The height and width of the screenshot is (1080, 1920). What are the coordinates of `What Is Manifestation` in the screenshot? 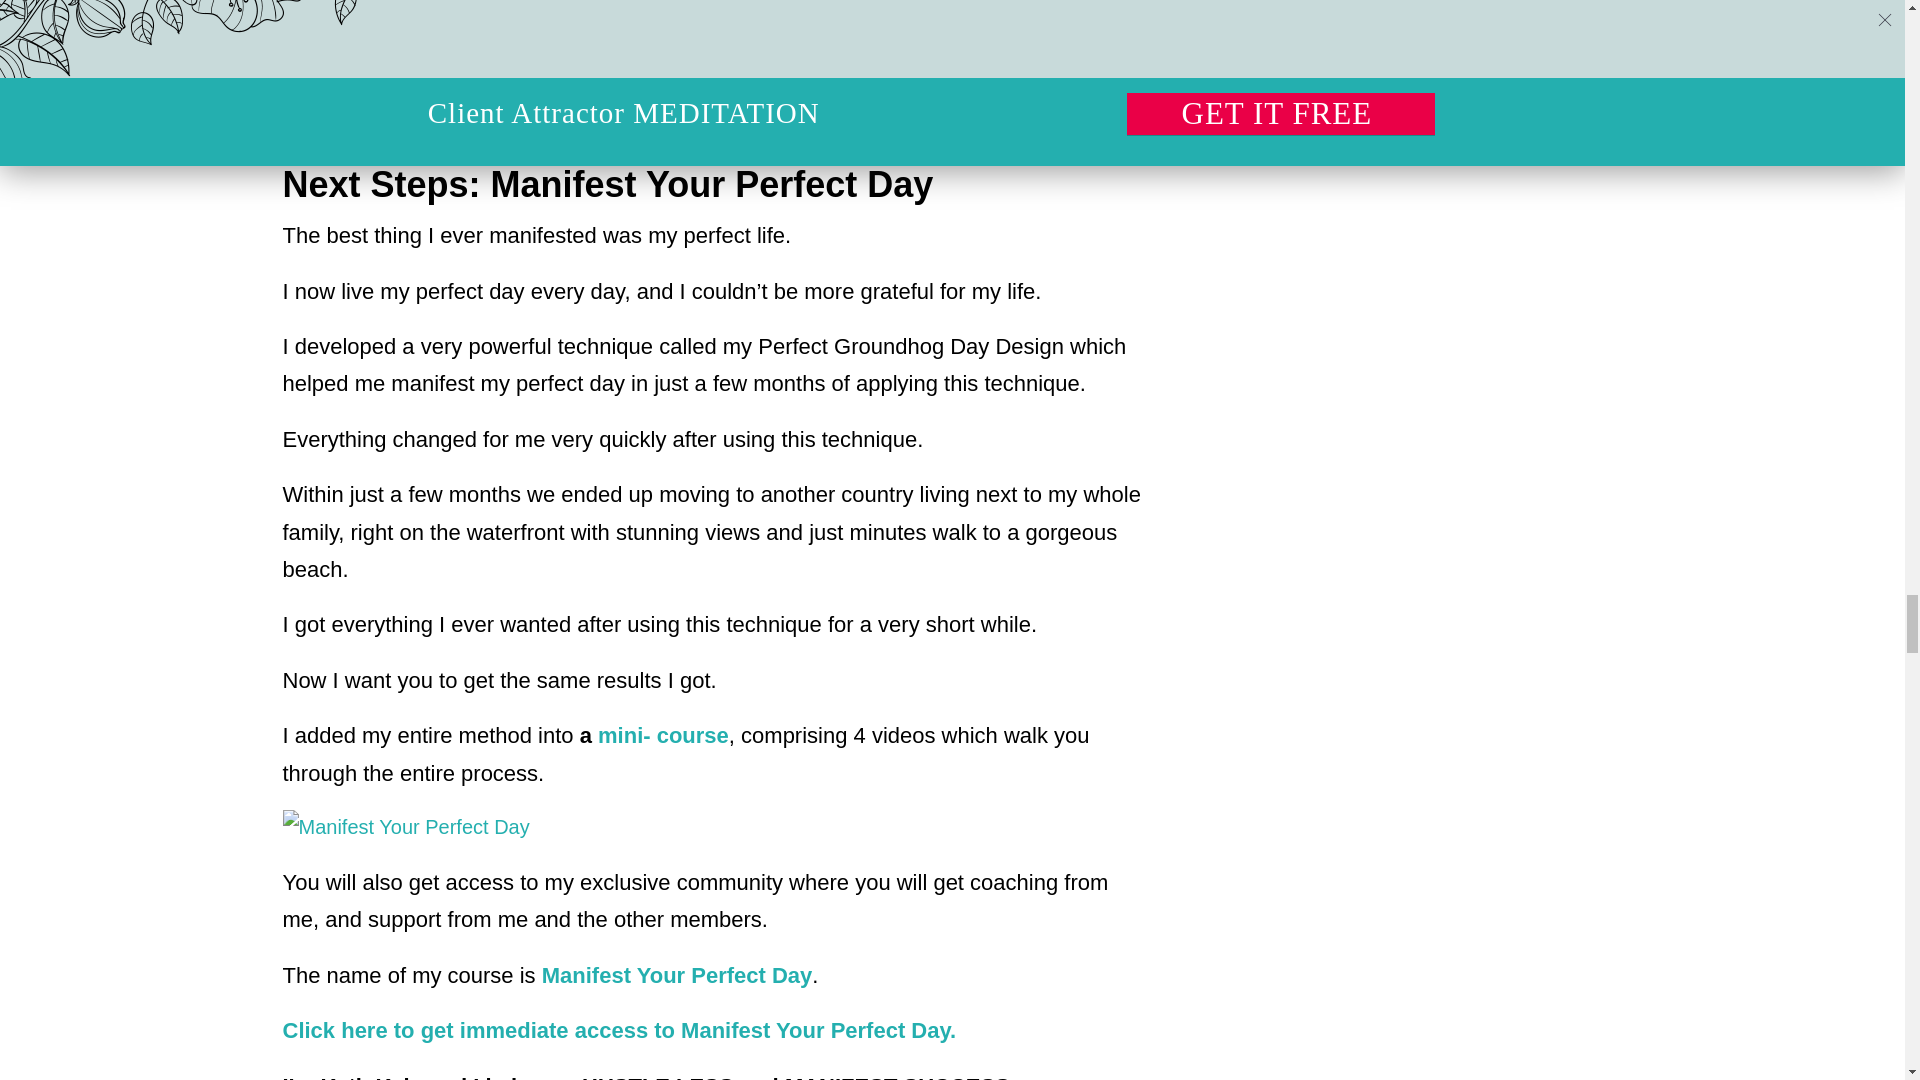 It's located at (804, 32).